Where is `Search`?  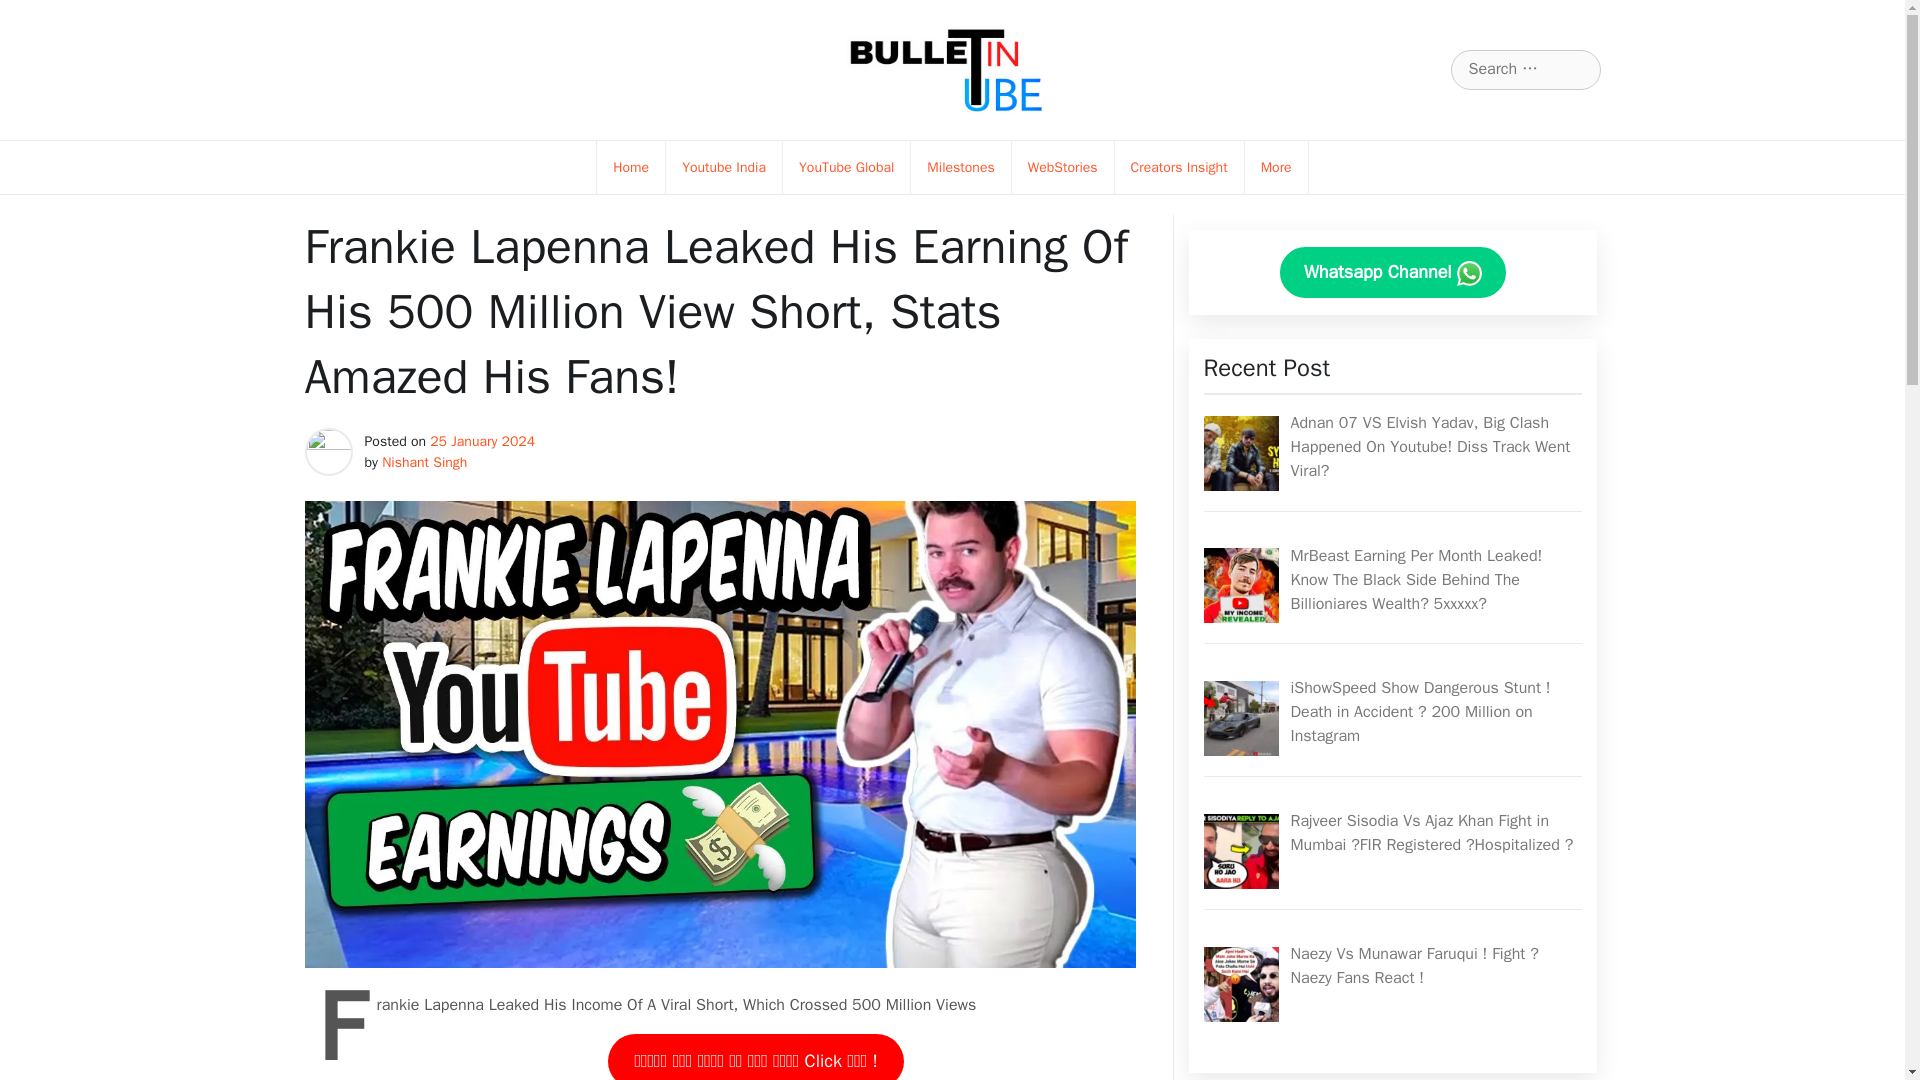 Search is located at coordinates (41, 16).